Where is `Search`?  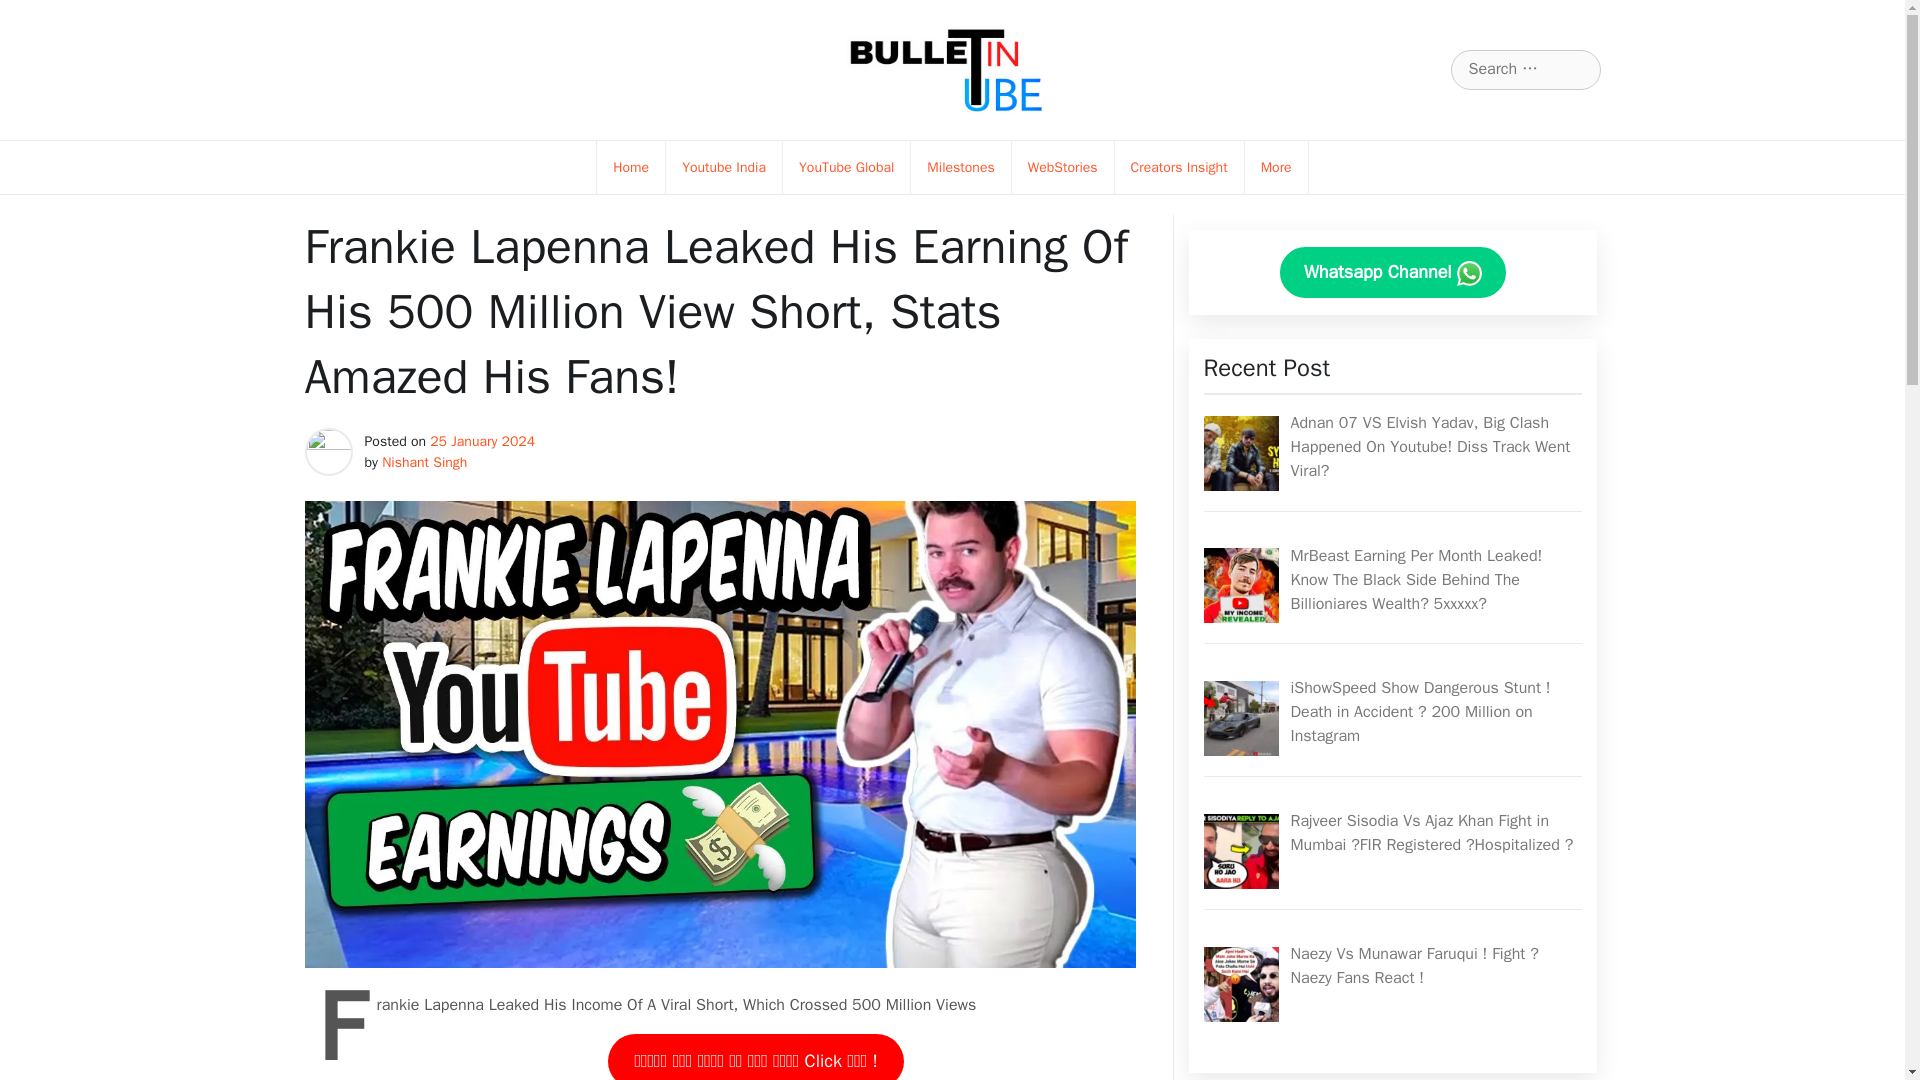 Search is located at coordinates (41, 16).